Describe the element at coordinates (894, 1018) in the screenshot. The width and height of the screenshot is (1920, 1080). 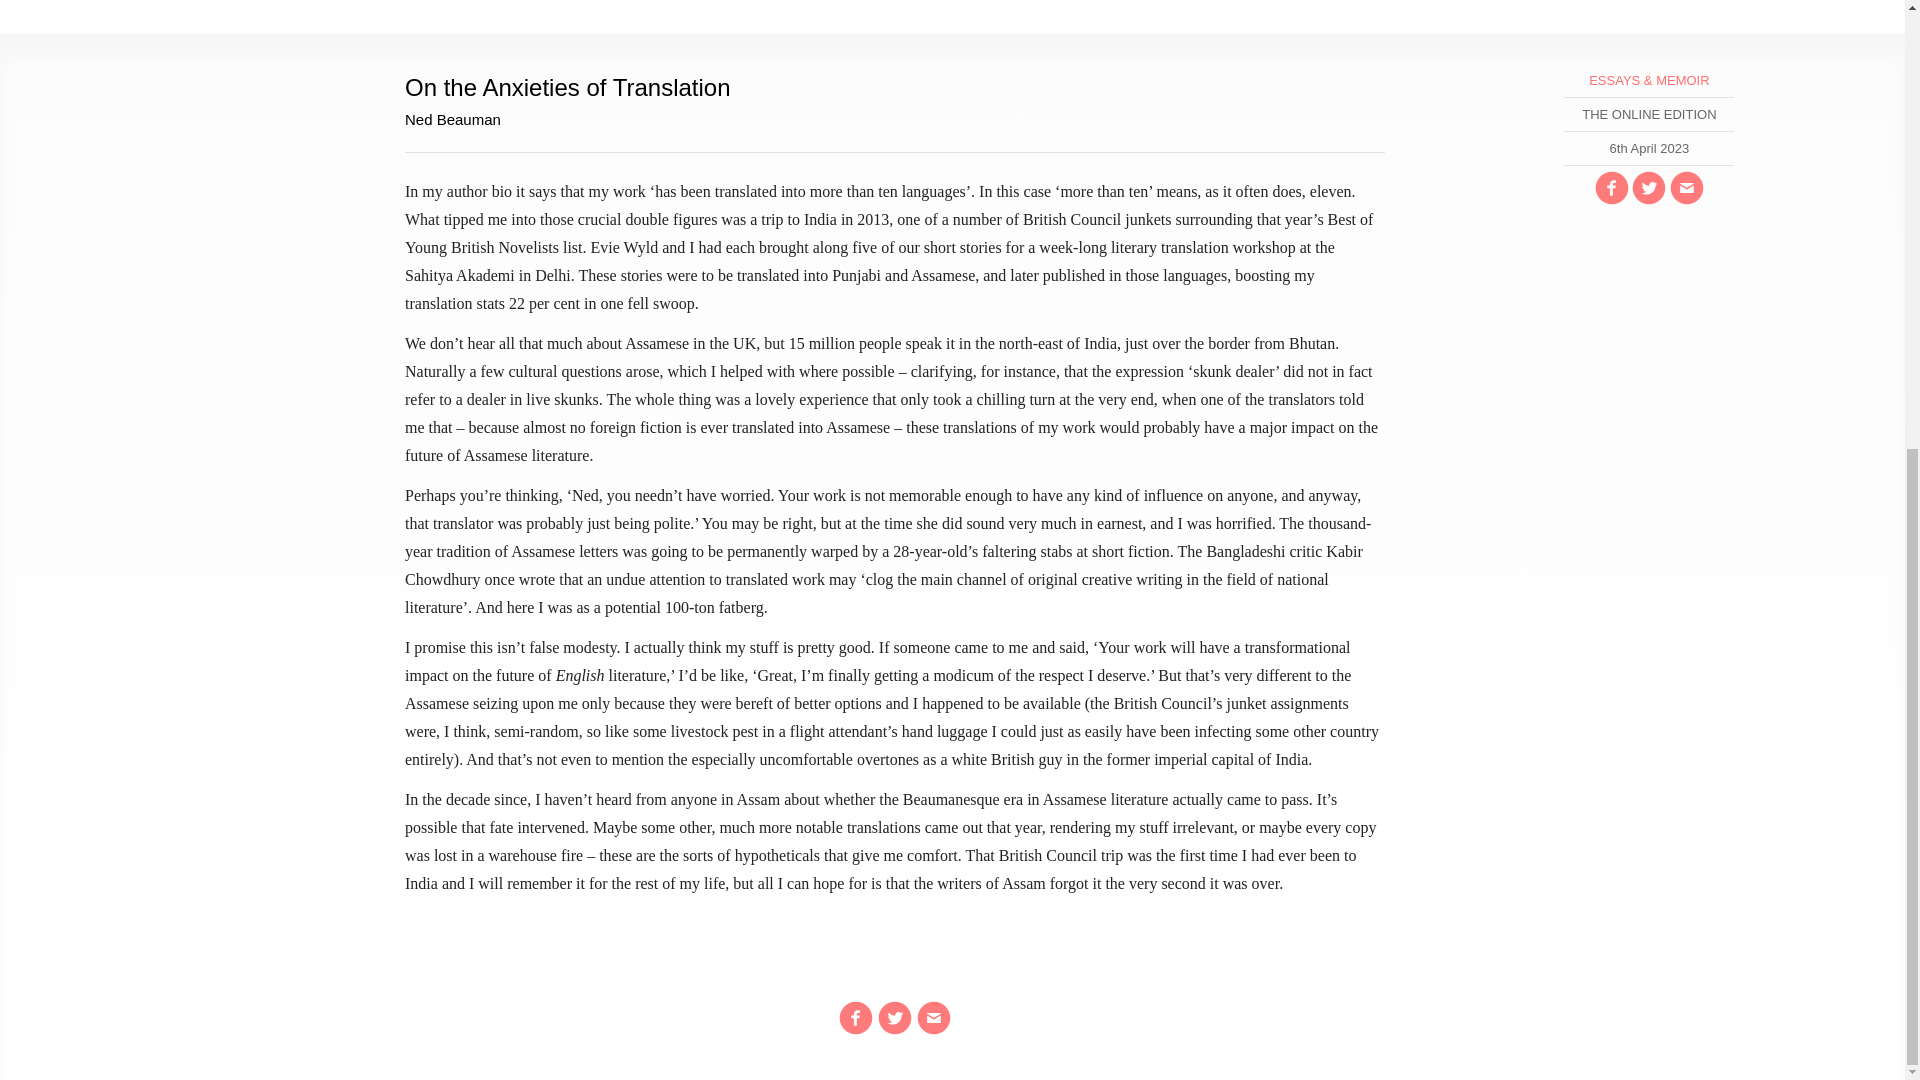
I see `twitter-with-circle Created with Sketch.` at that location.